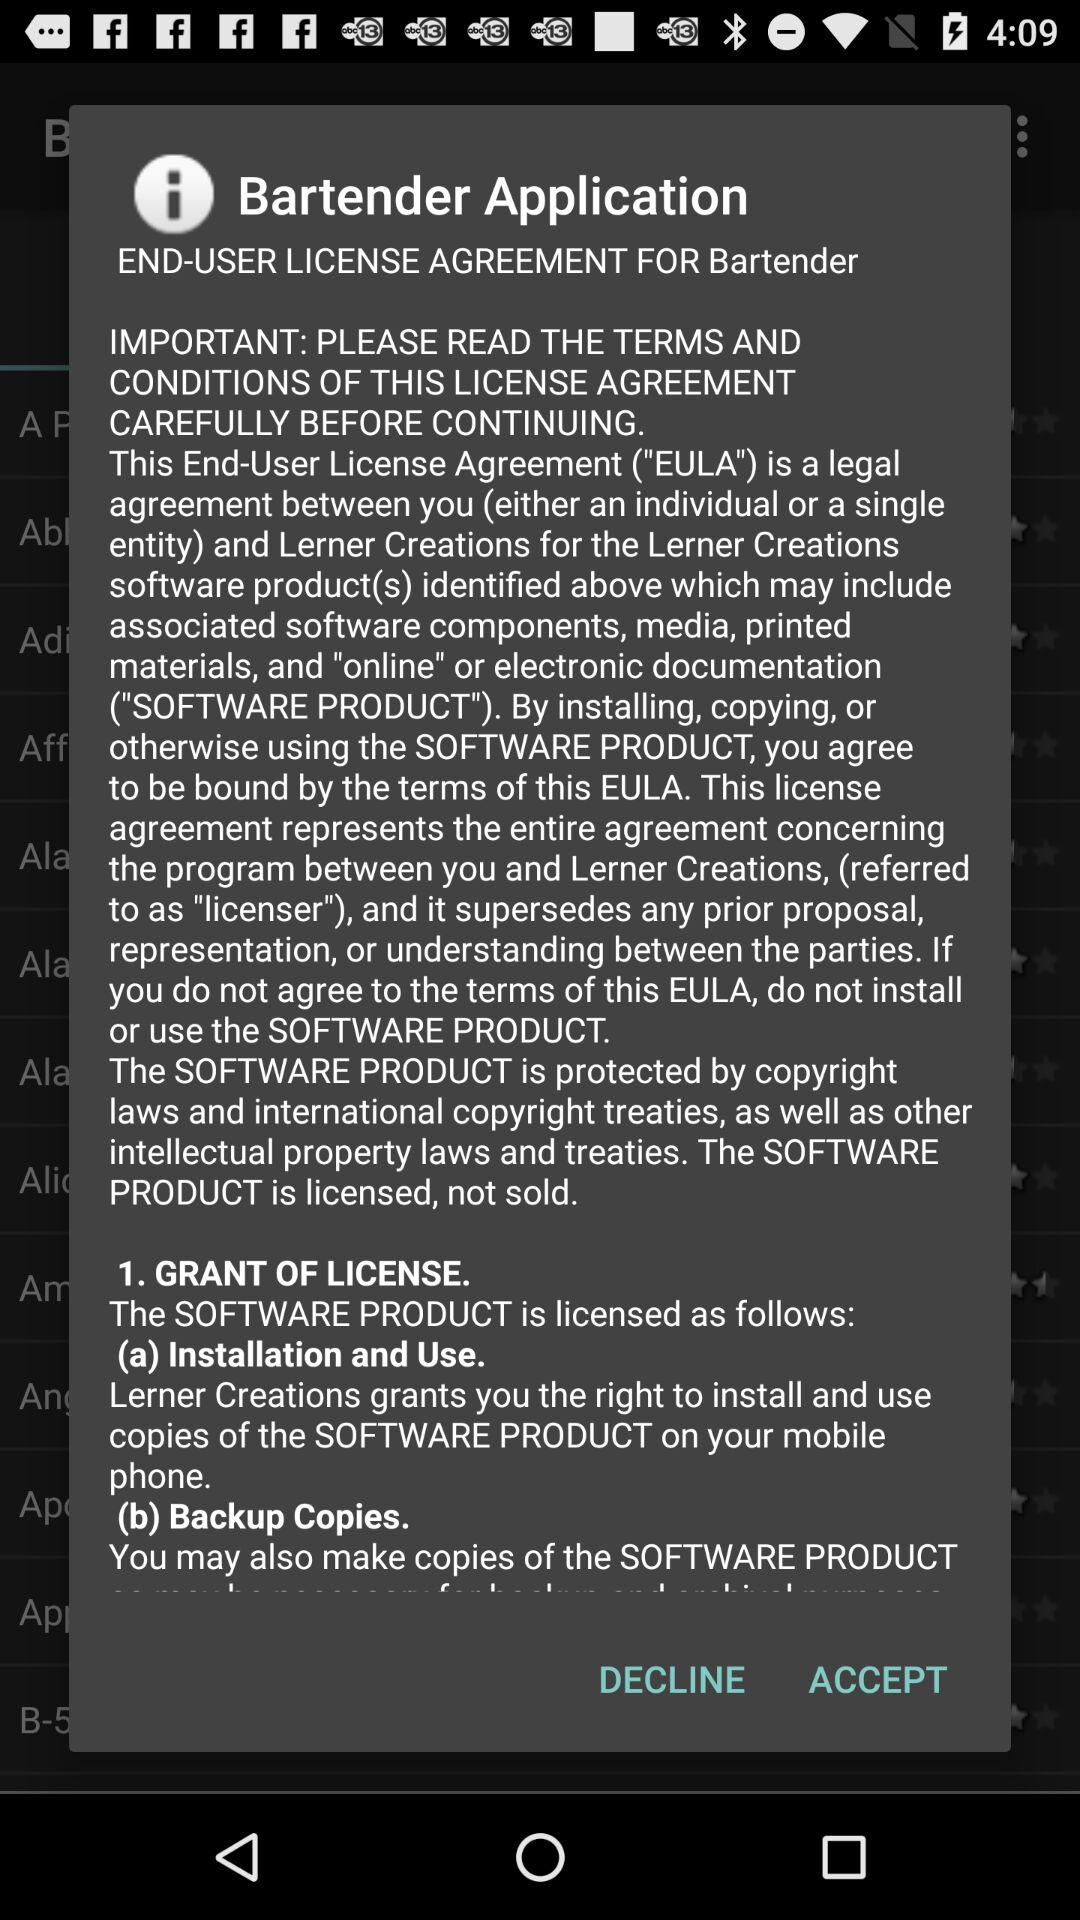 The image size is (1080, 1920). What do you see at coordinates (672, 1678) in the screenshot?
I see `open the icon below end user license` at bounding box center [672, 1678].